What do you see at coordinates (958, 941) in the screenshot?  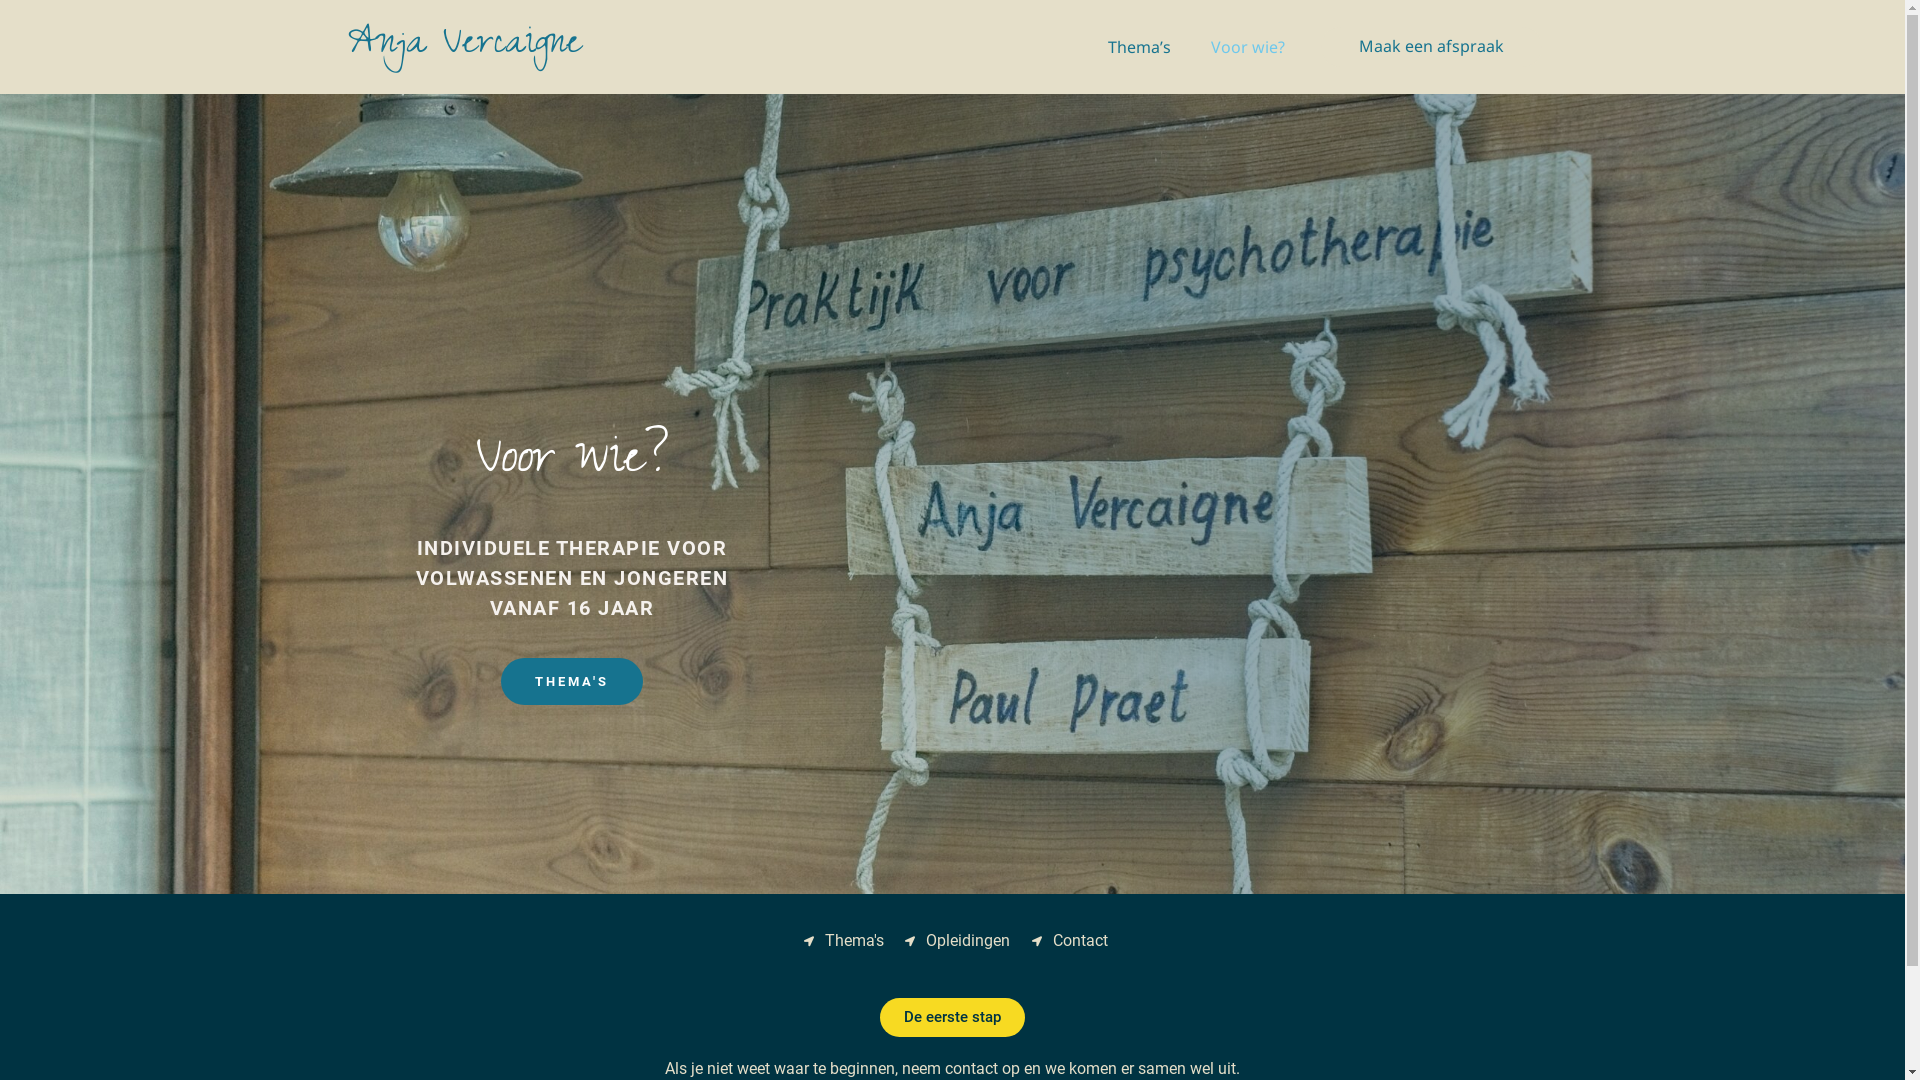 I see `Opleidingen` at bounding box center [958, 941].